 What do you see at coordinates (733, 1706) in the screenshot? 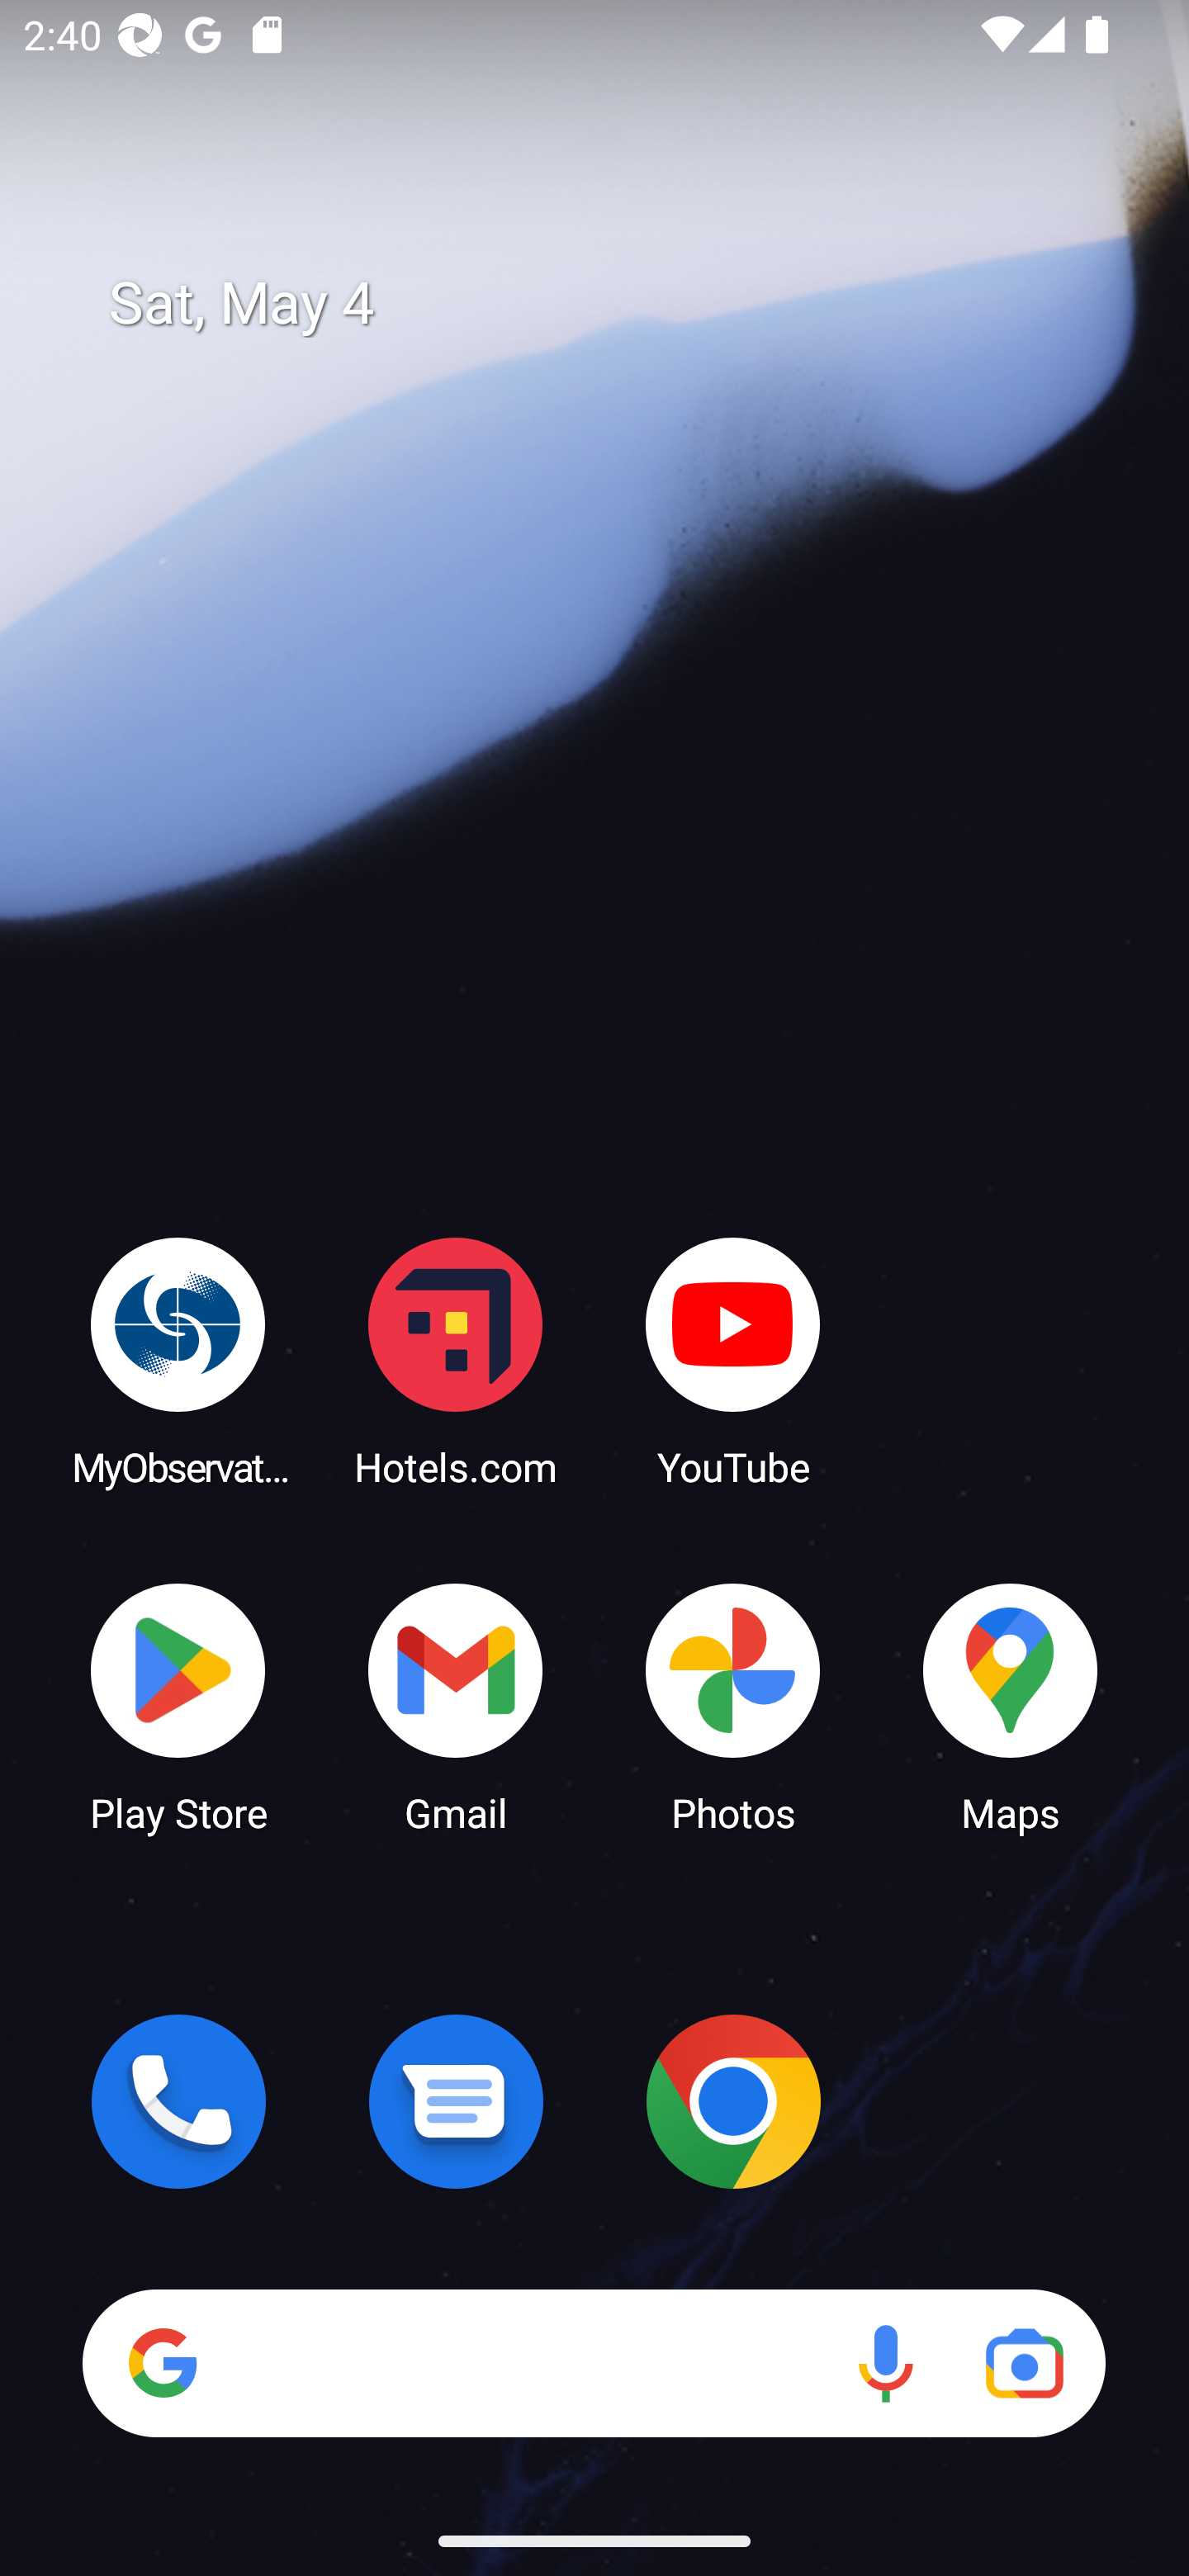
I see `Photos` at bounding box center [733, 1706].